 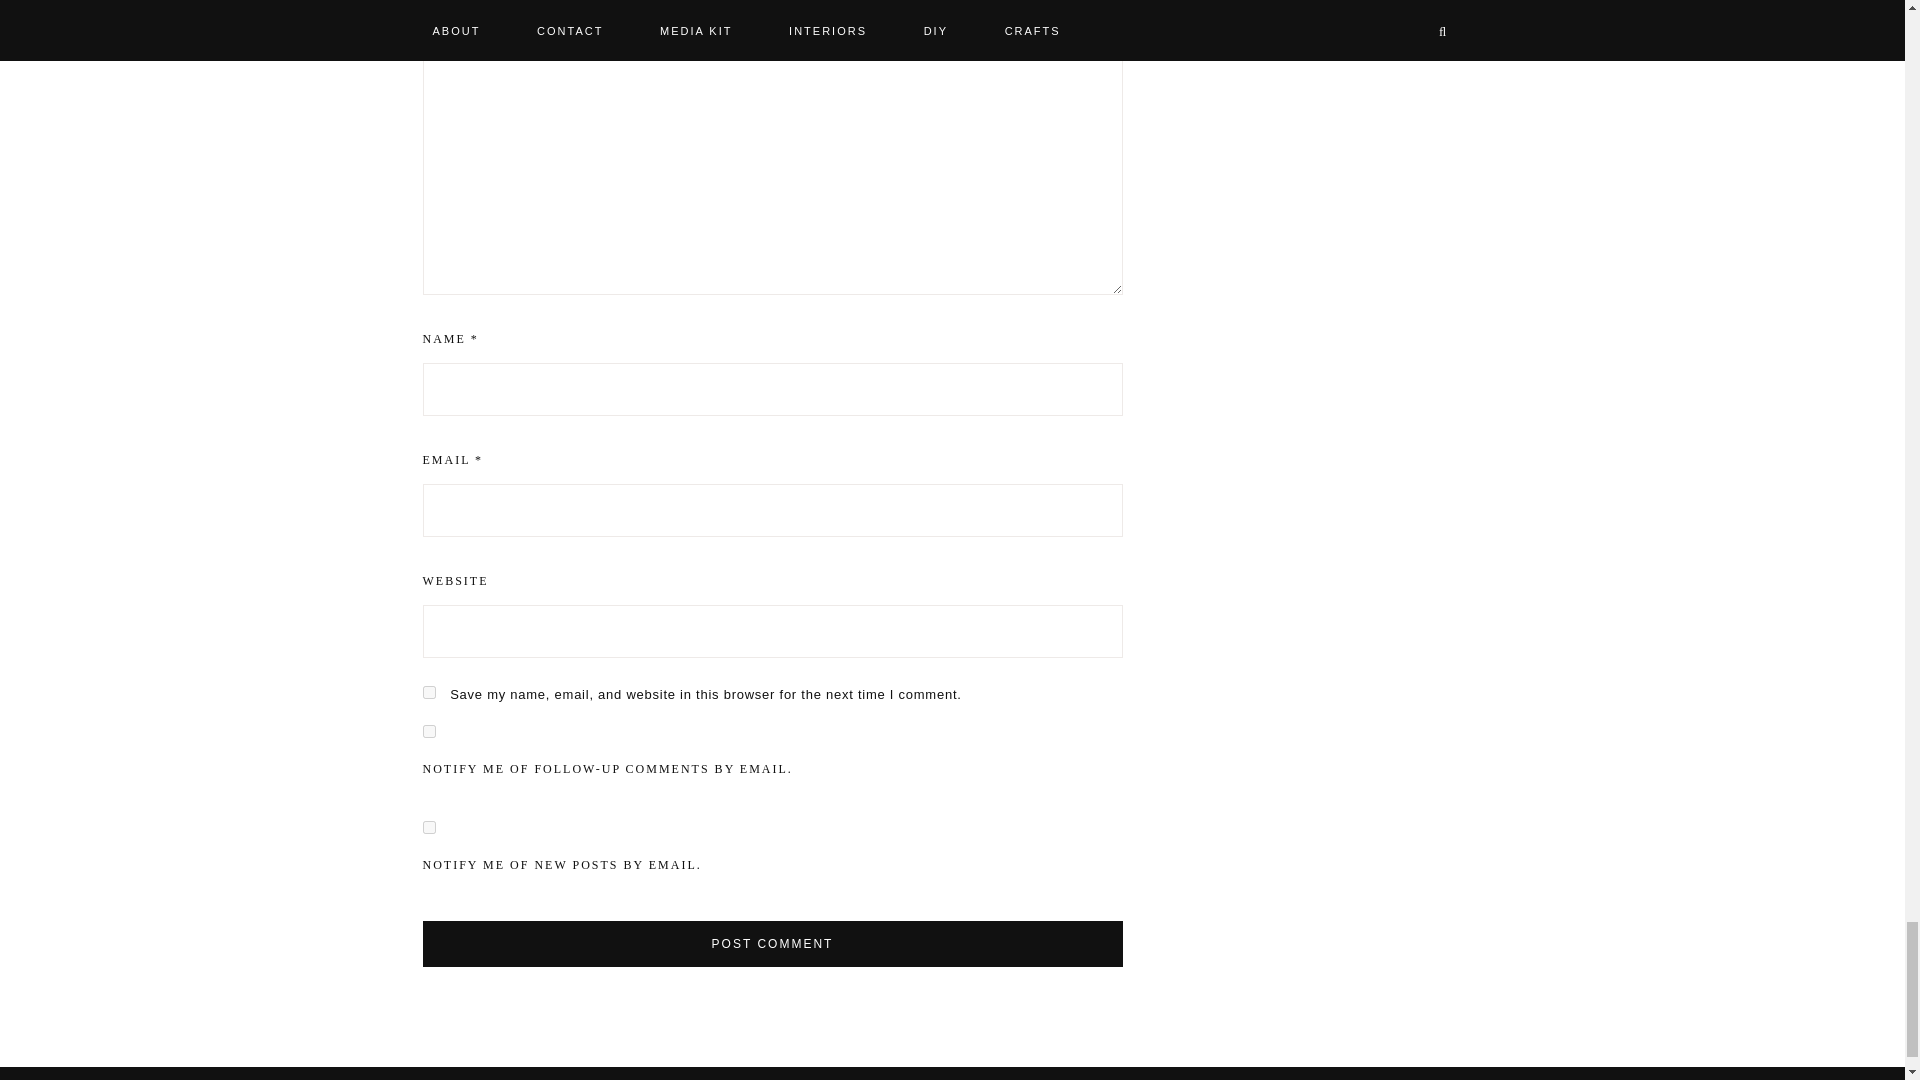 I want to click on subscribe, so click(x=428, y=826).